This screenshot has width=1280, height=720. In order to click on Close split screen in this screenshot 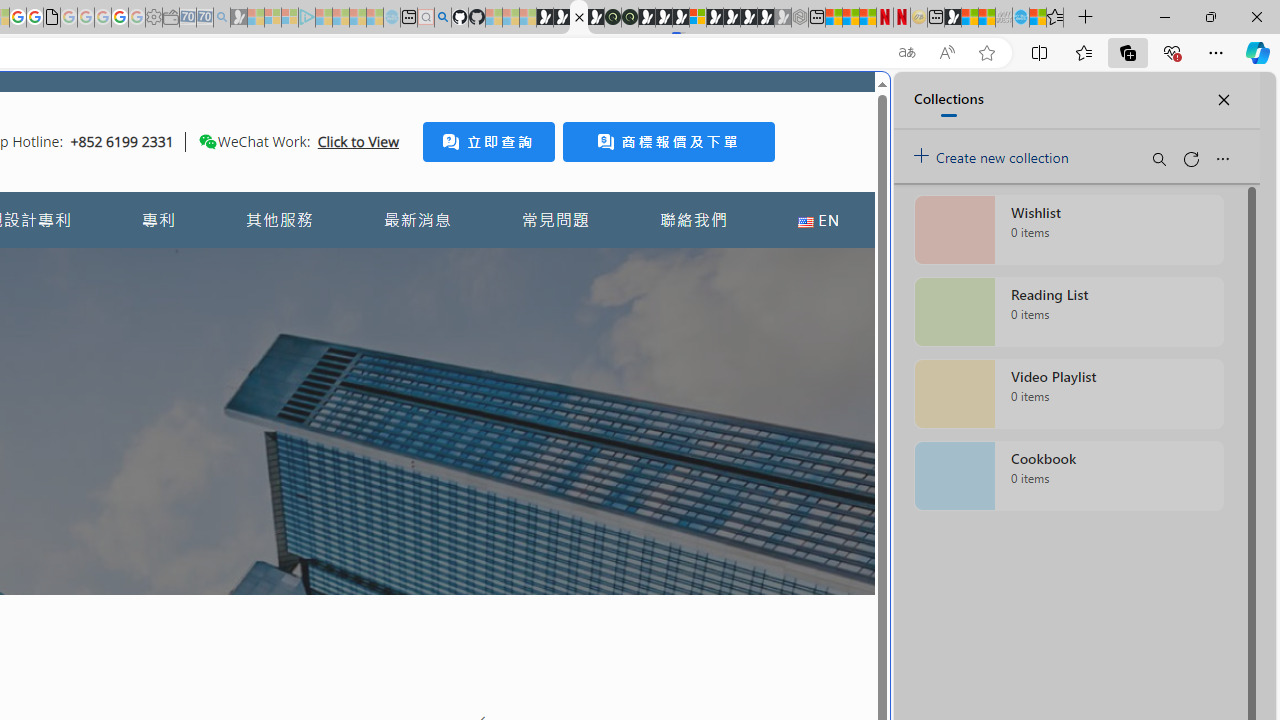, I will do `click(844, 102)`.